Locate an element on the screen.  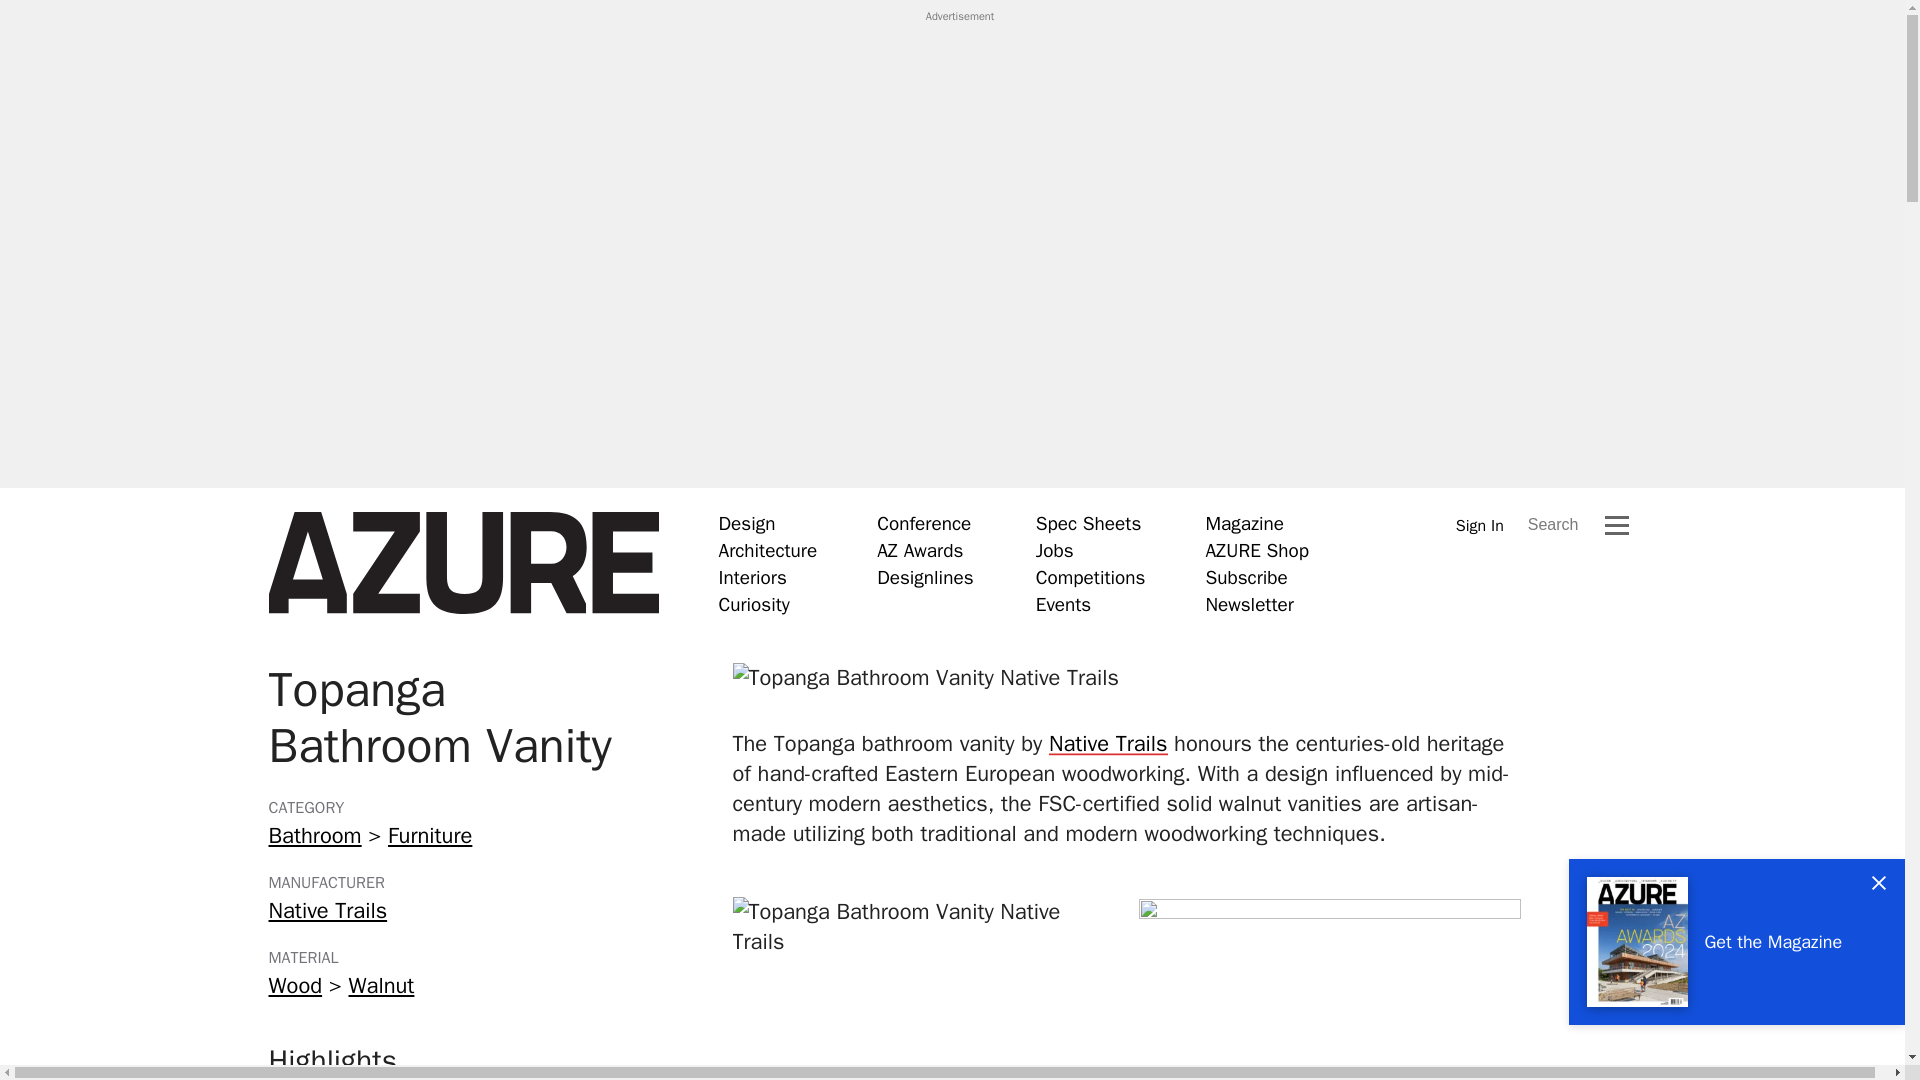
Subscribe is located at coordinates (1246, 577).